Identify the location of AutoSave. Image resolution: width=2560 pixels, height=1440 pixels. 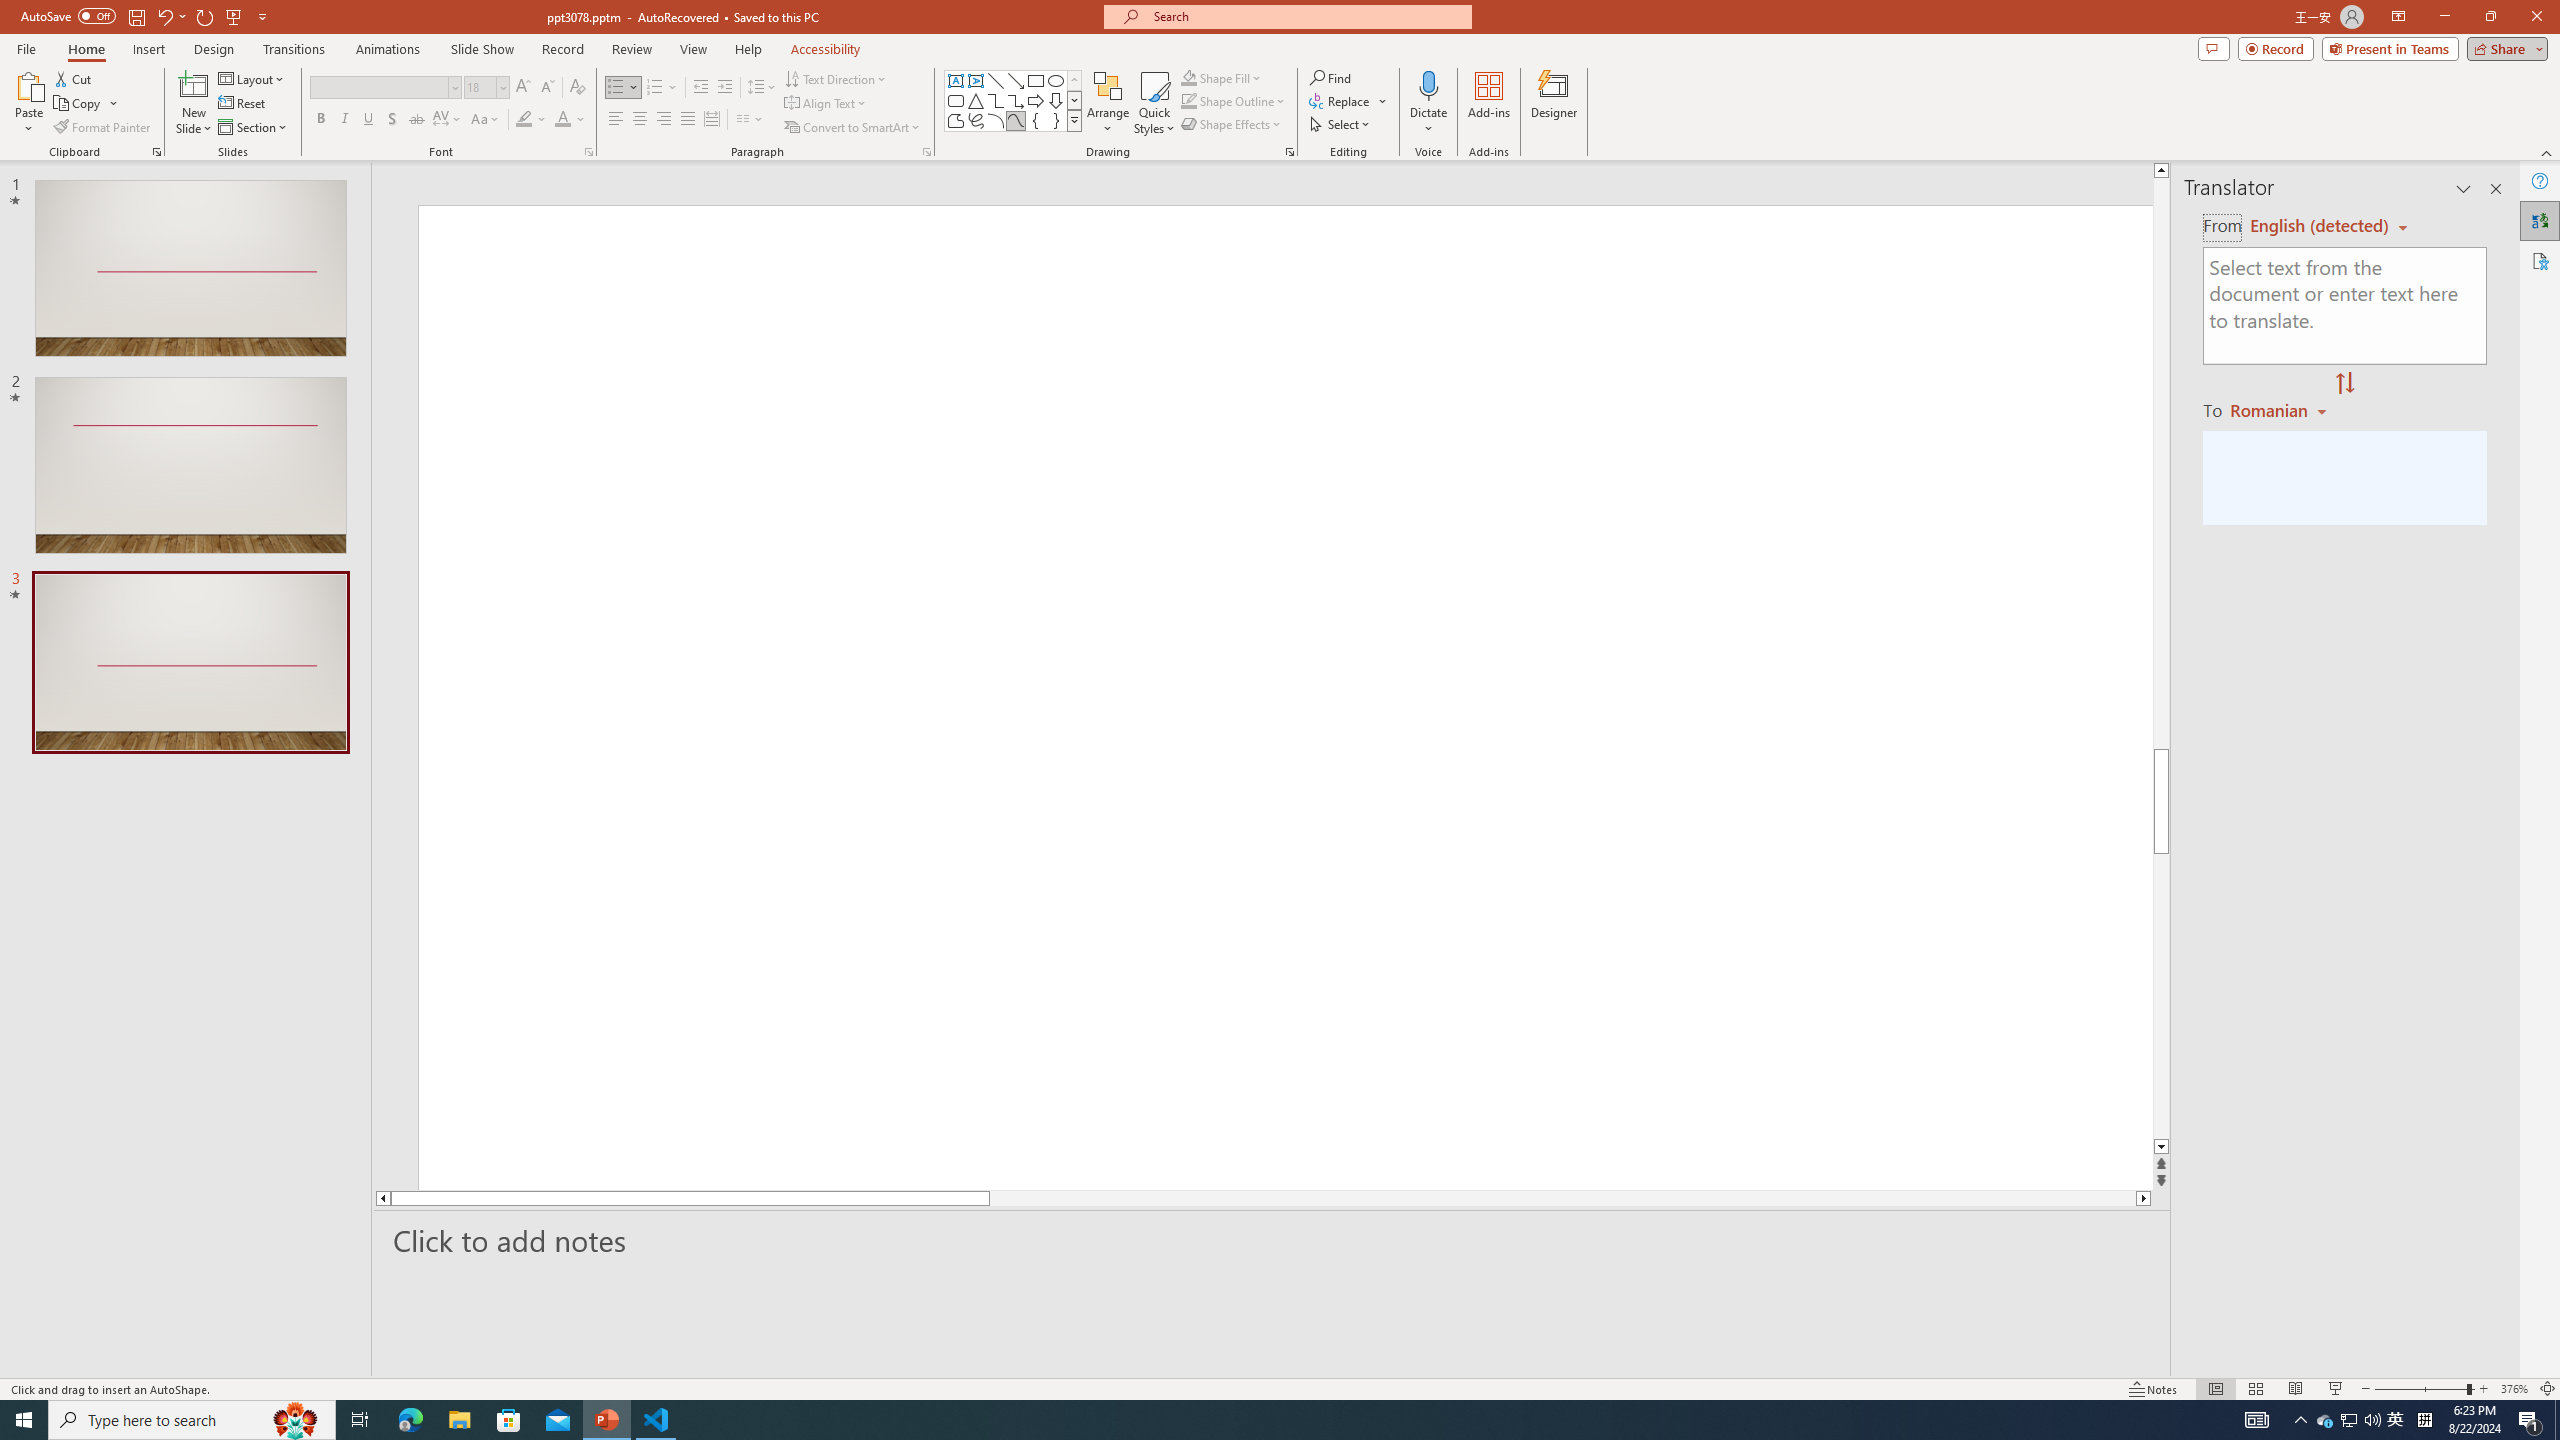
(68, 16).